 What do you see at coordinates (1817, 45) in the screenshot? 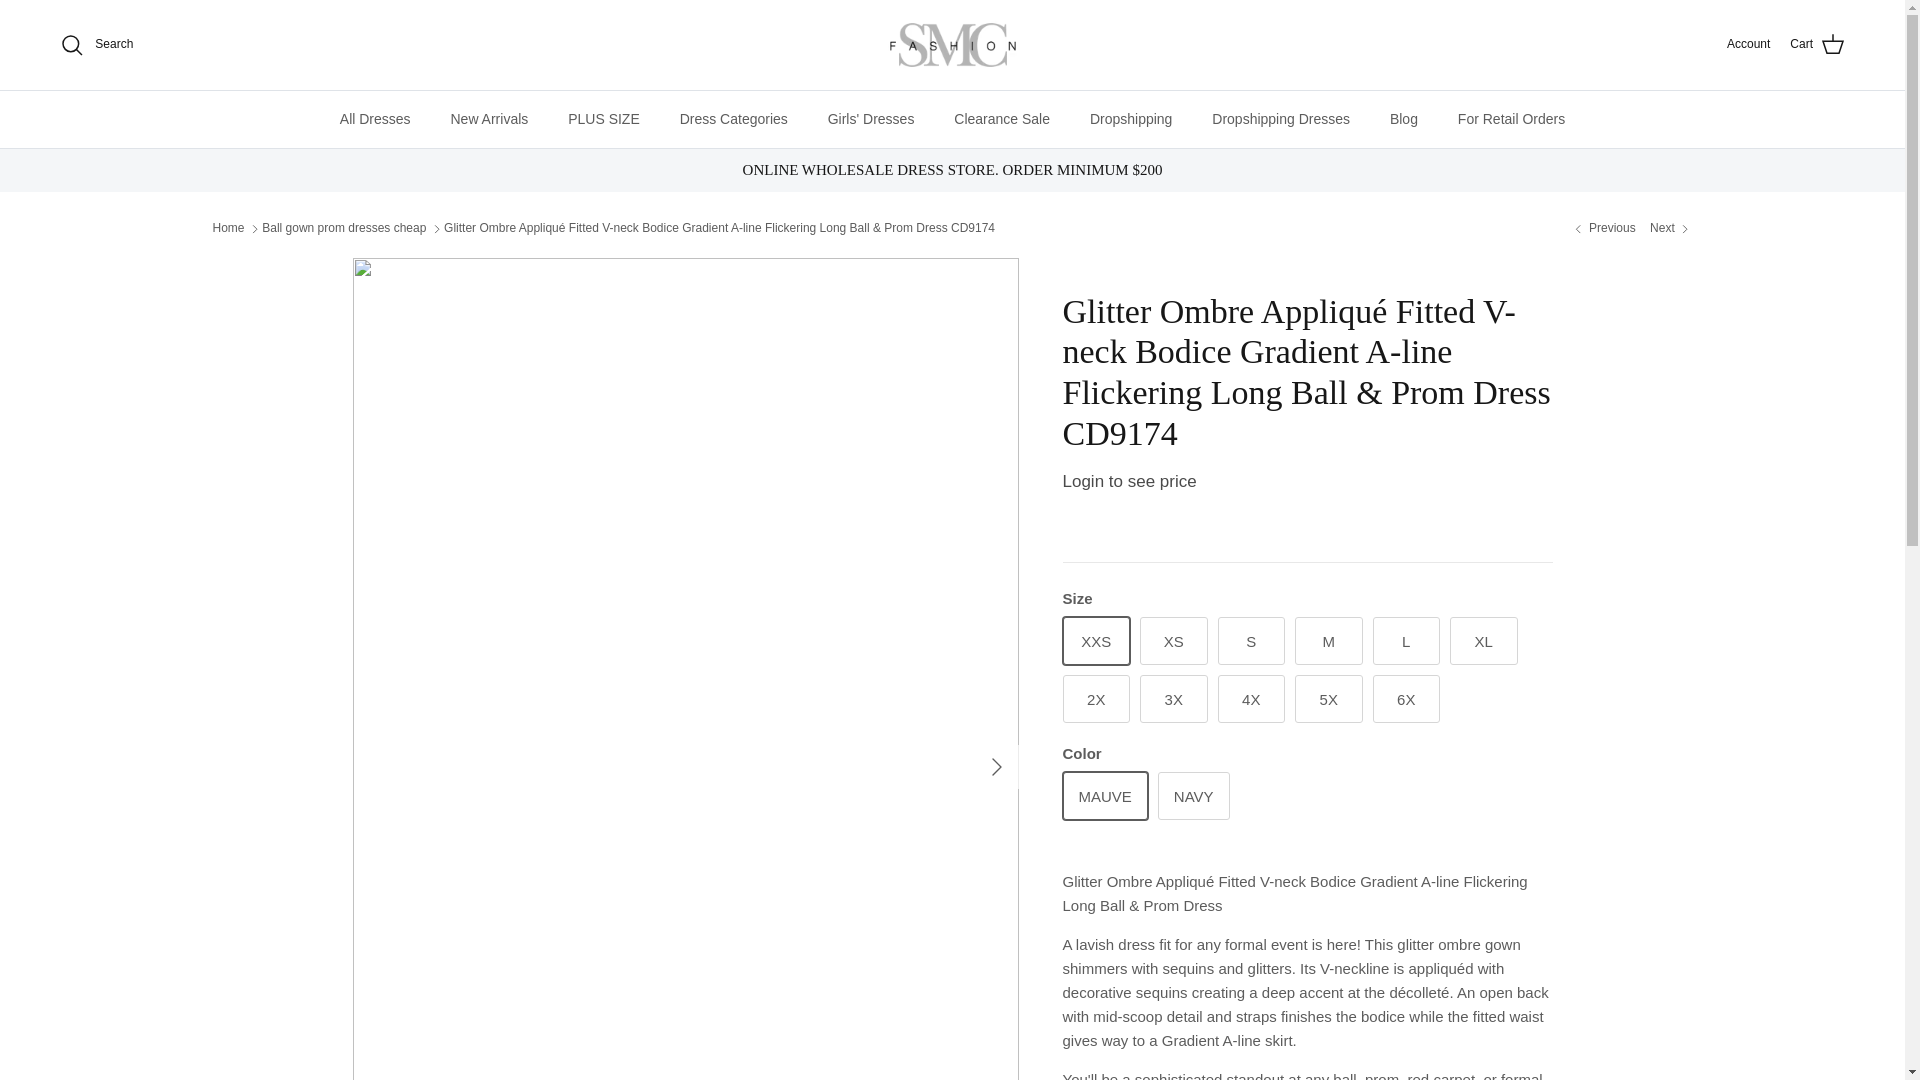
I see `Cart` at bounding box center [1817, 45].